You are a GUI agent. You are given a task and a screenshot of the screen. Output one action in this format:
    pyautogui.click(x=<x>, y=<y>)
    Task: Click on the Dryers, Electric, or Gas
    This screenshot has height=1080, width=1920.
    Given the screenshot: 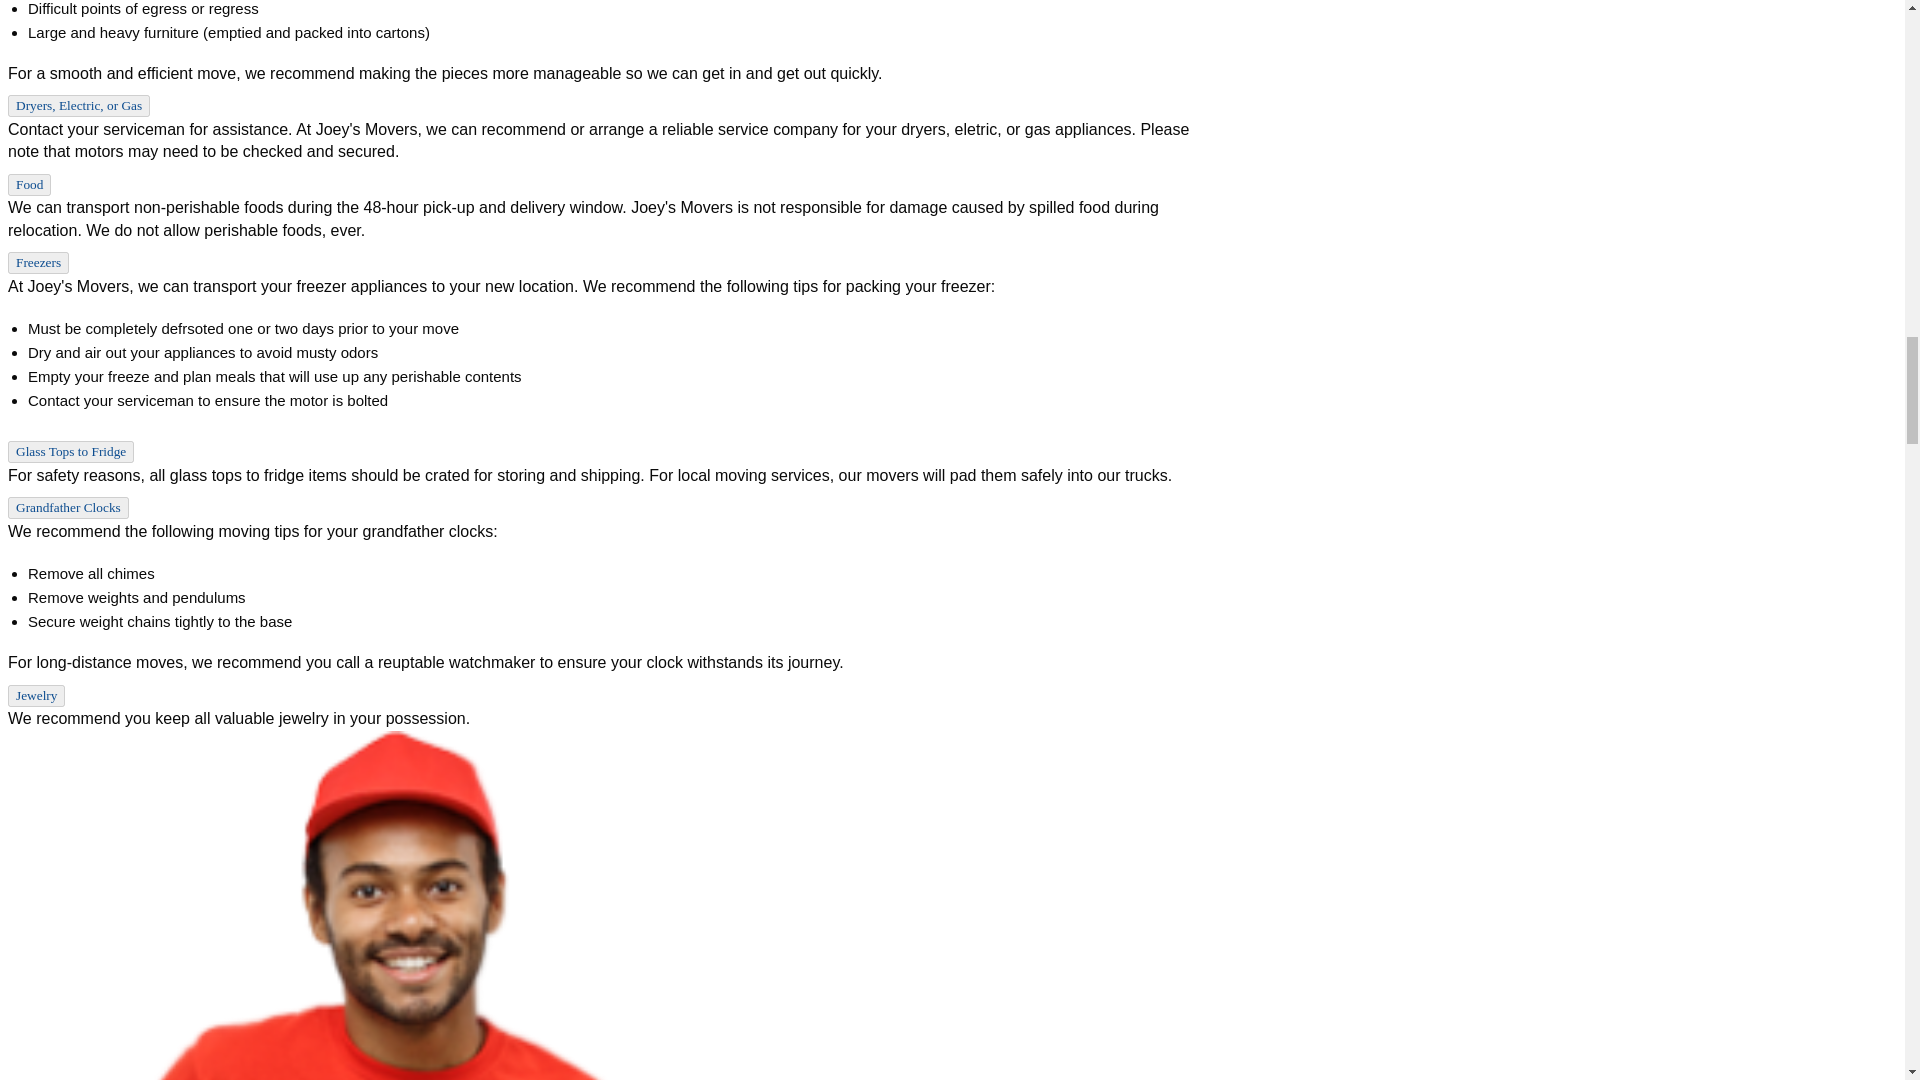 What is the action you would take?
    pyautogui.click(x=78, y=106)
    